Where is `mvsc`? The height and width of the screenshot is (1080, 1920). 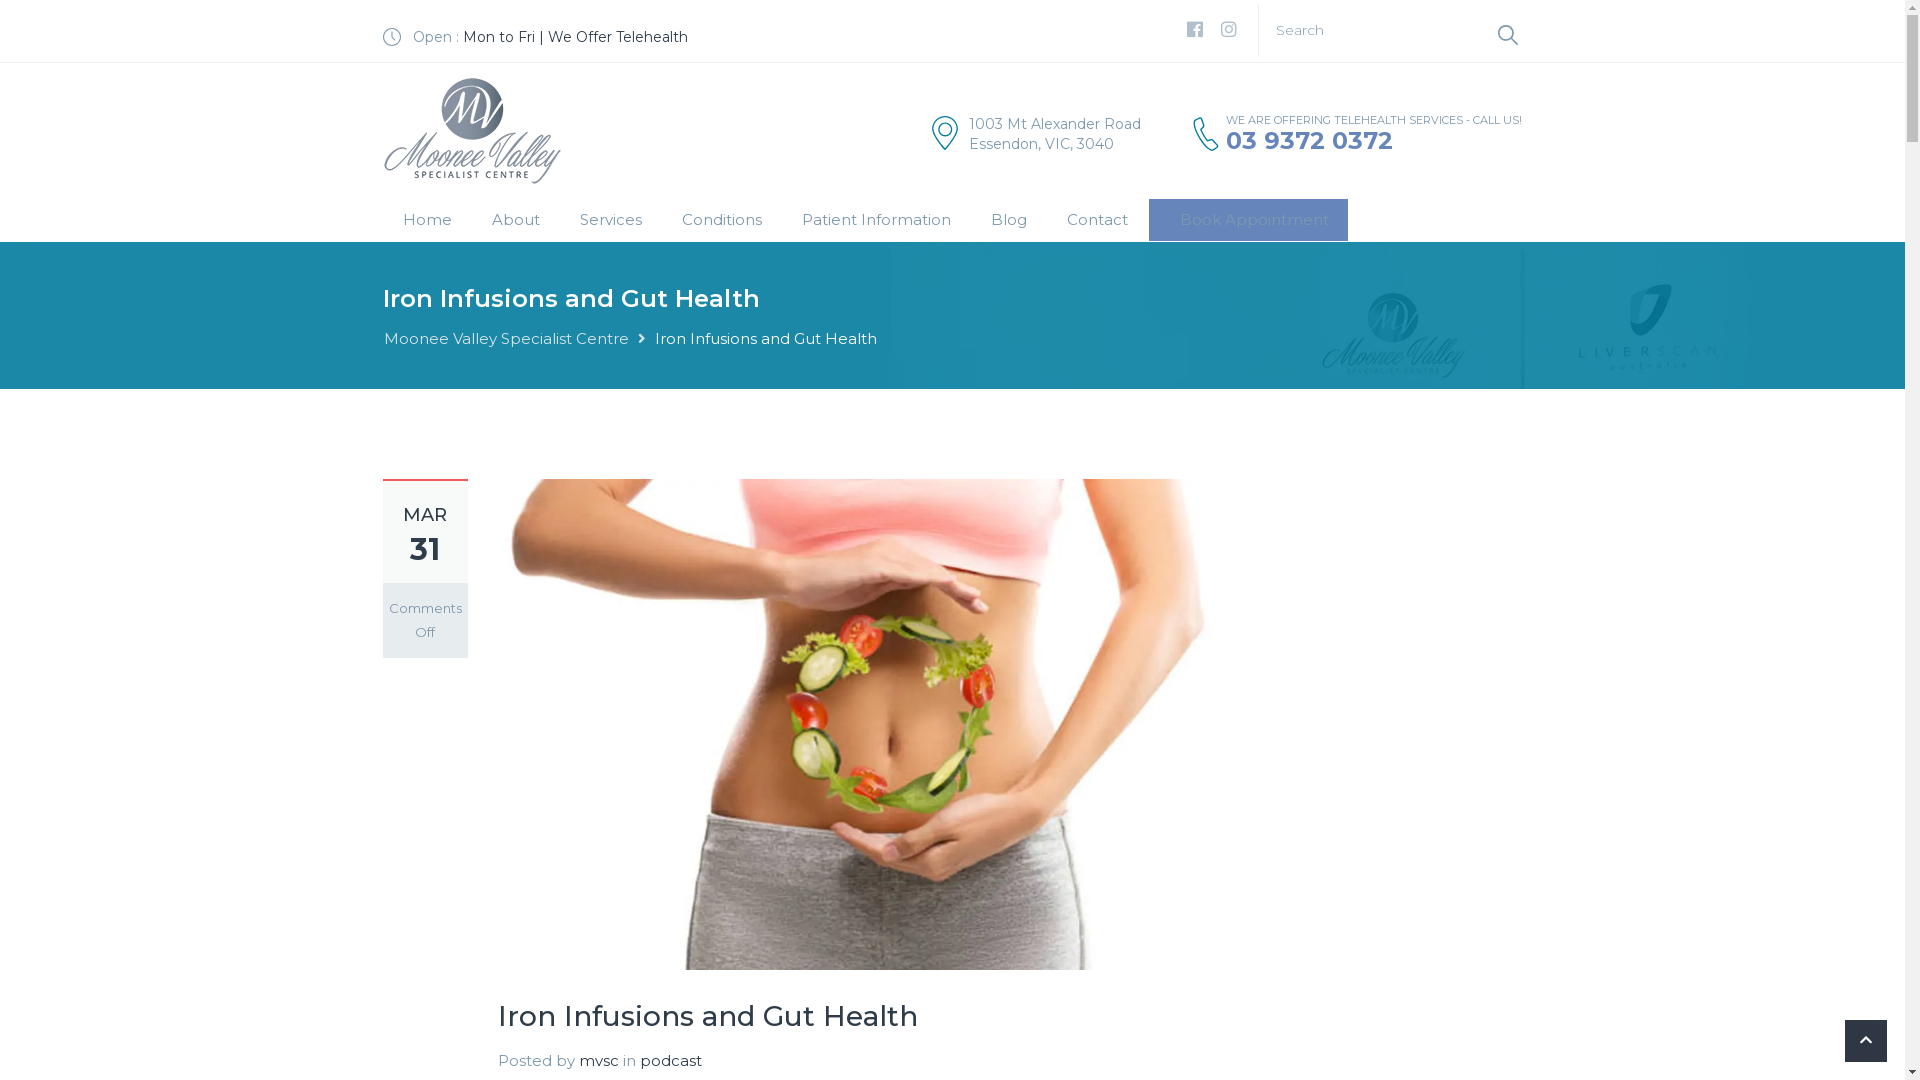
mvsc is located at coordinates (598, 1060).